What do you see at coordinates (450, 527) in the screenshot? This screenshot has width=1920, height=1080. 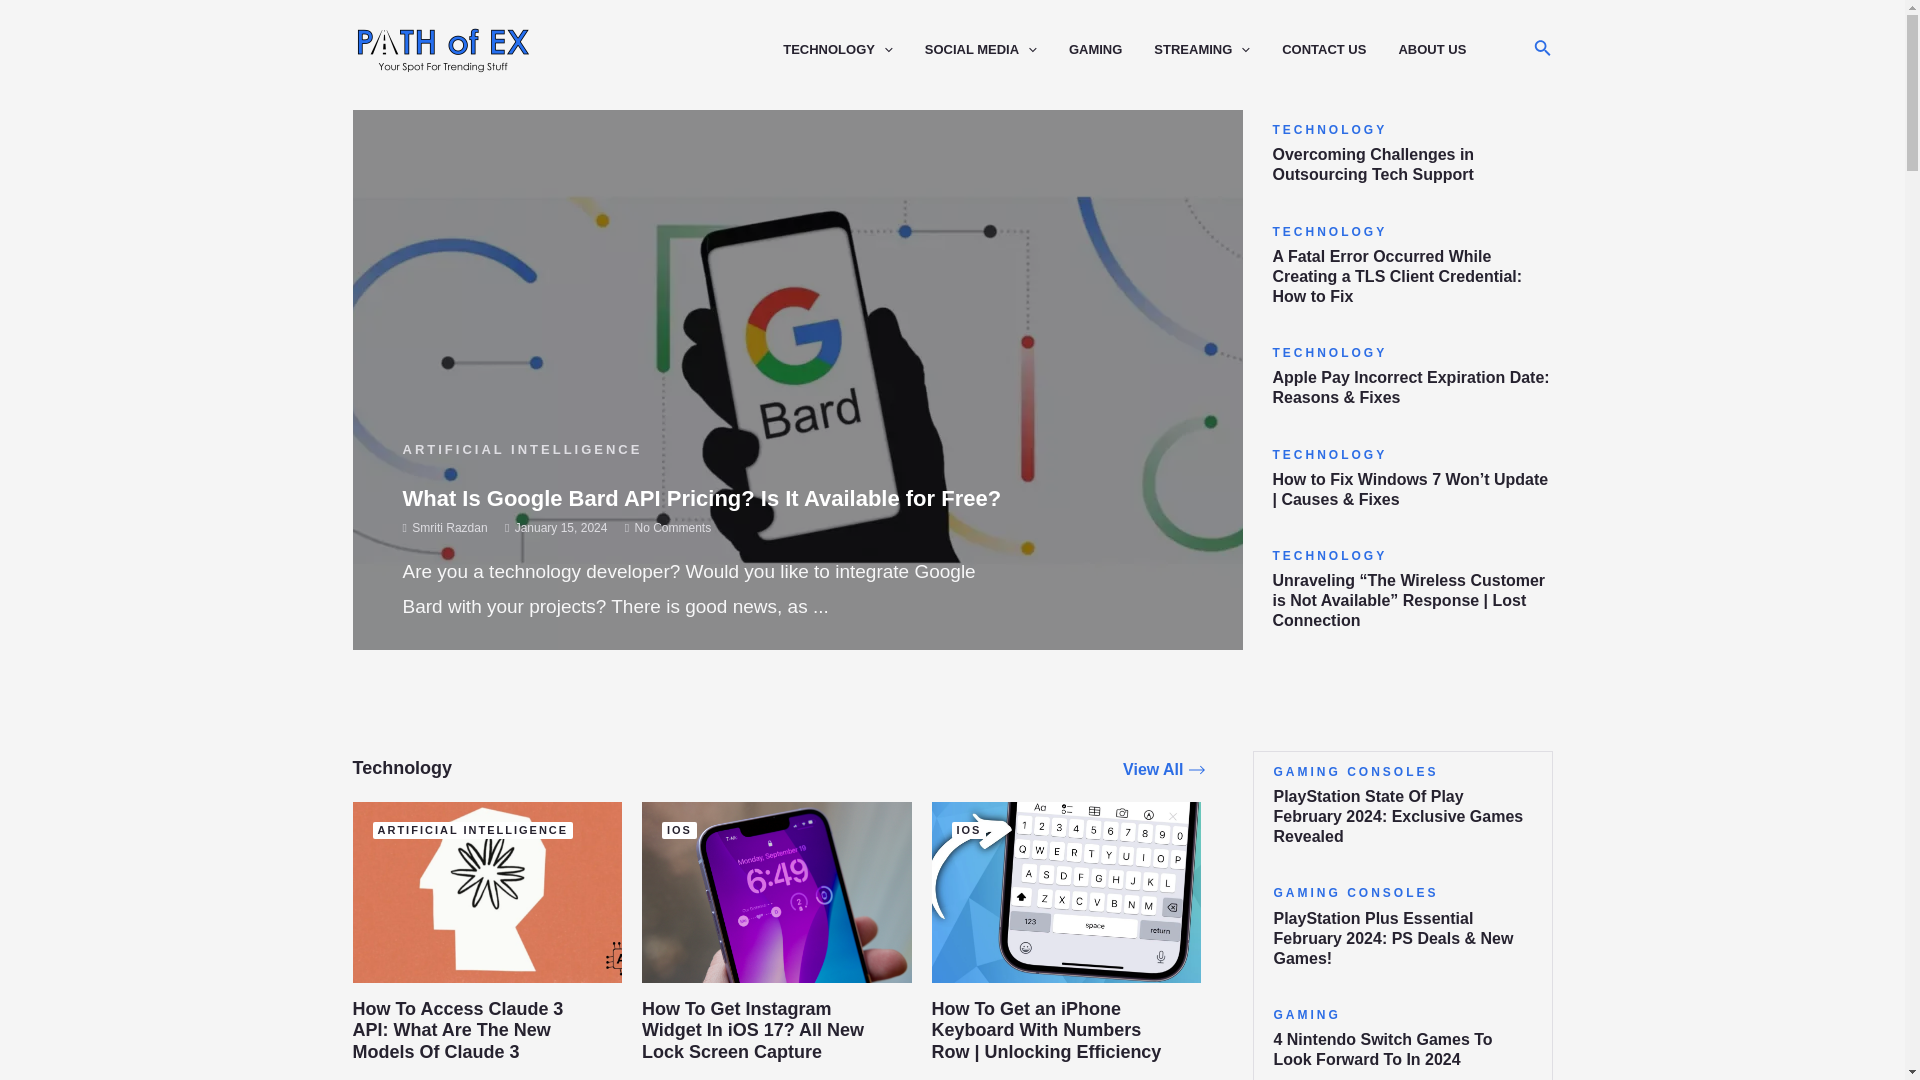 I see `Posts by Smriti Razdan` at bounding box center [450, 527].